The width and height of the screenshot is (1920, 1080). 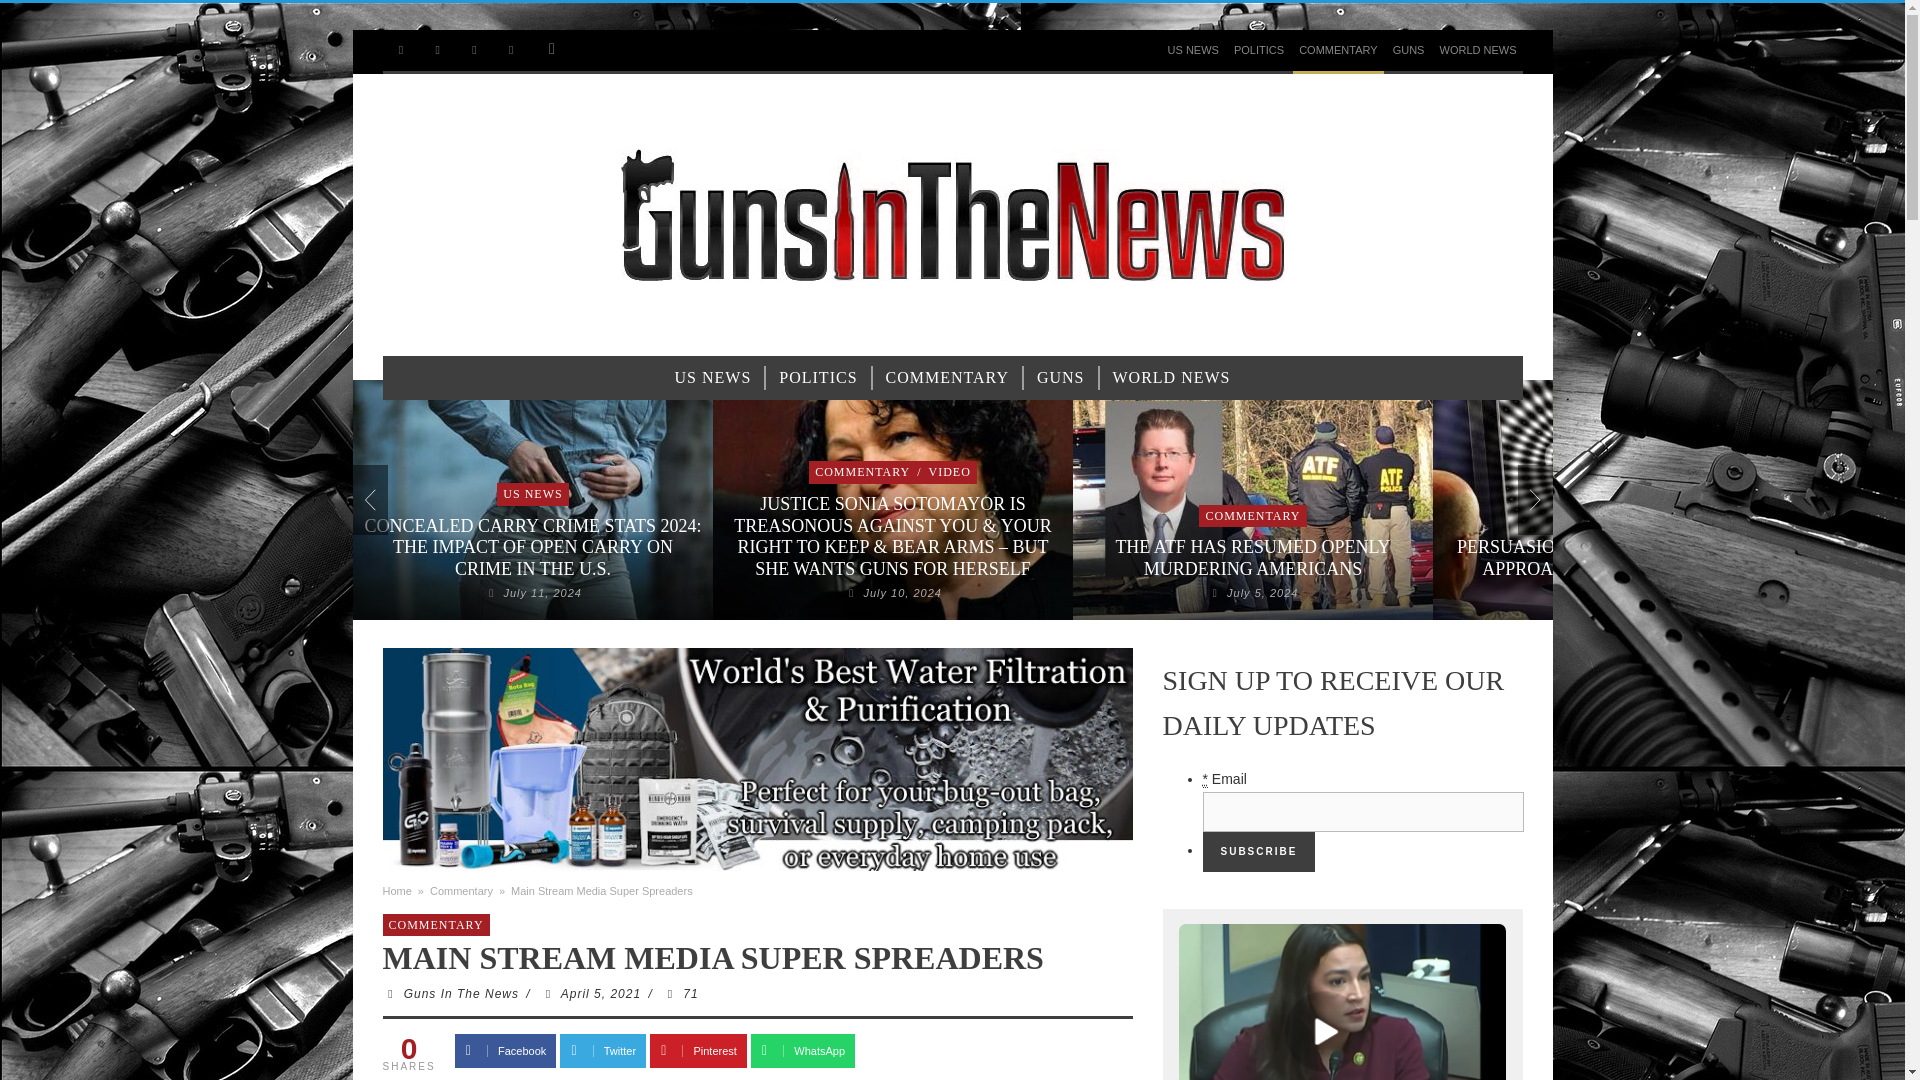 What do you see at coordinates (1408, 50) in the screenshot?
I see `GUNS` at bounding box center [1408, 50].